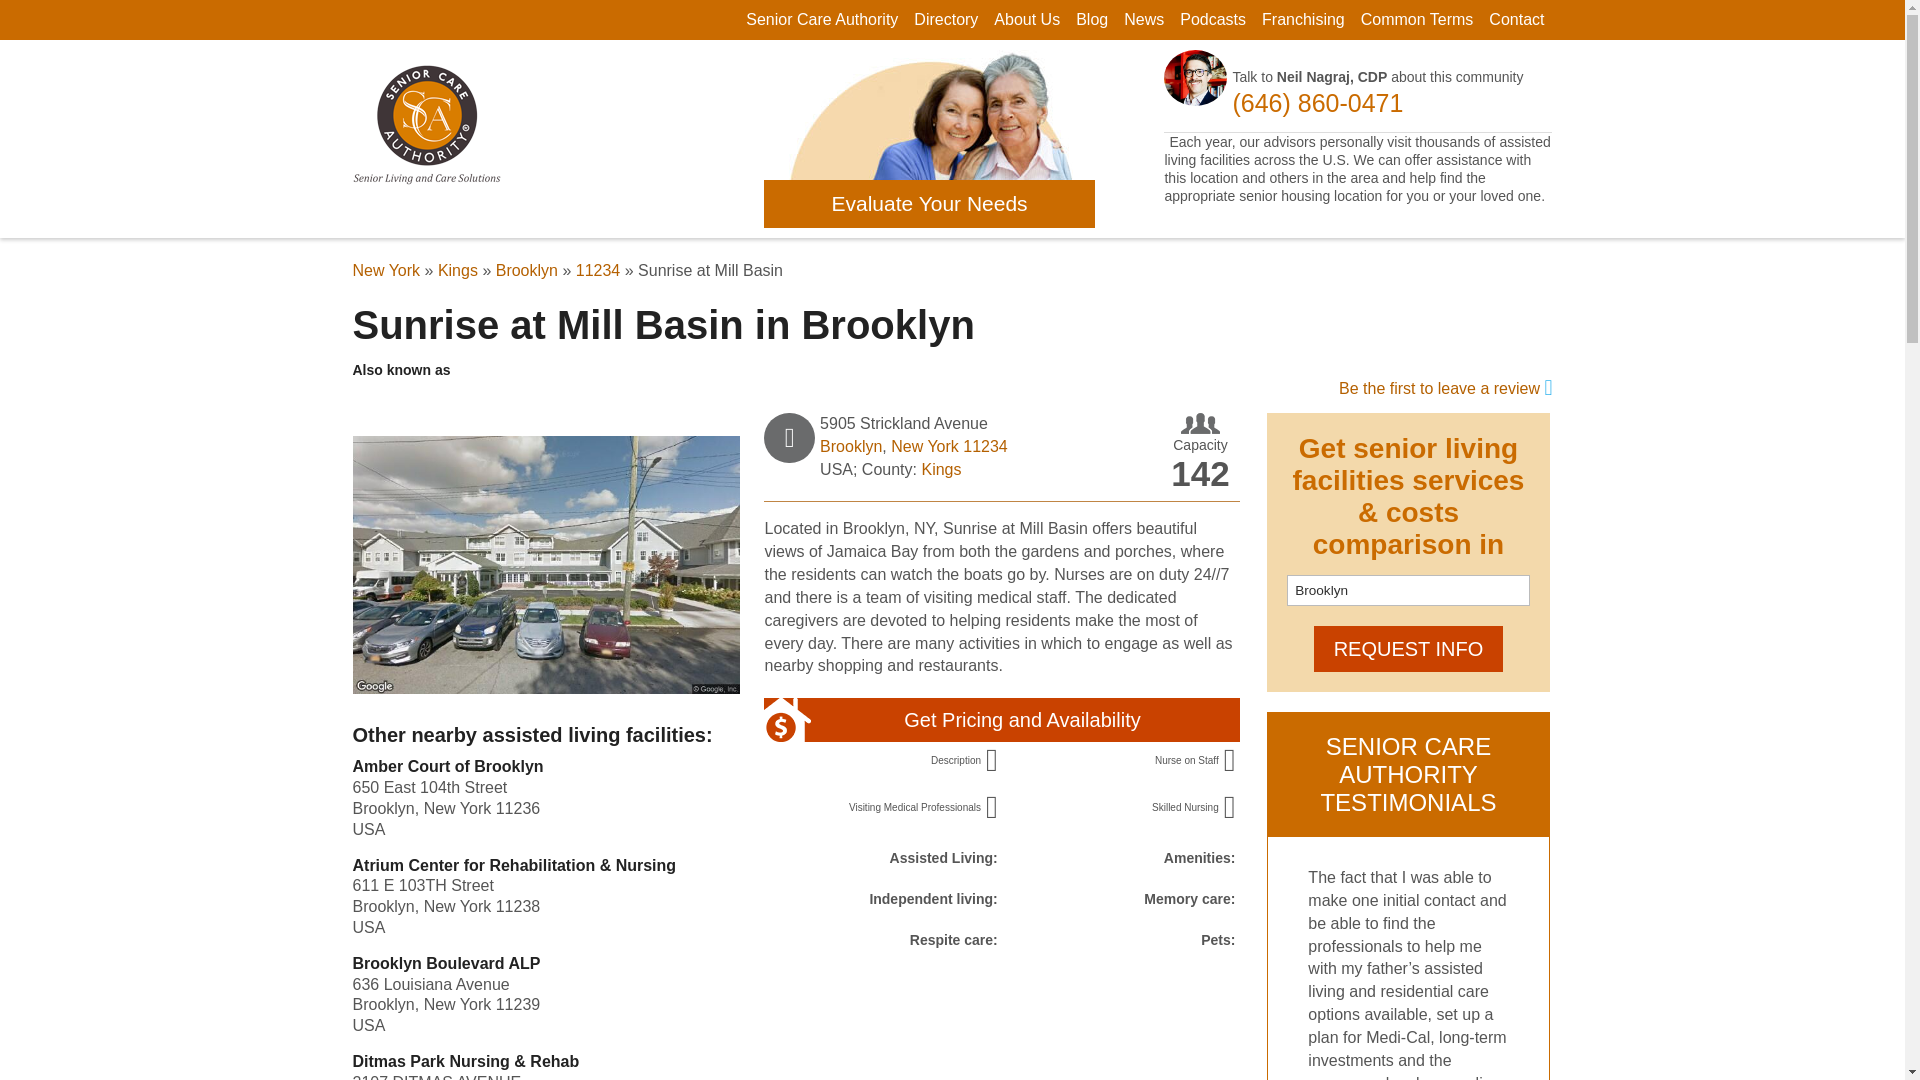  I want to click on Brooklyn, so click(850, 446).